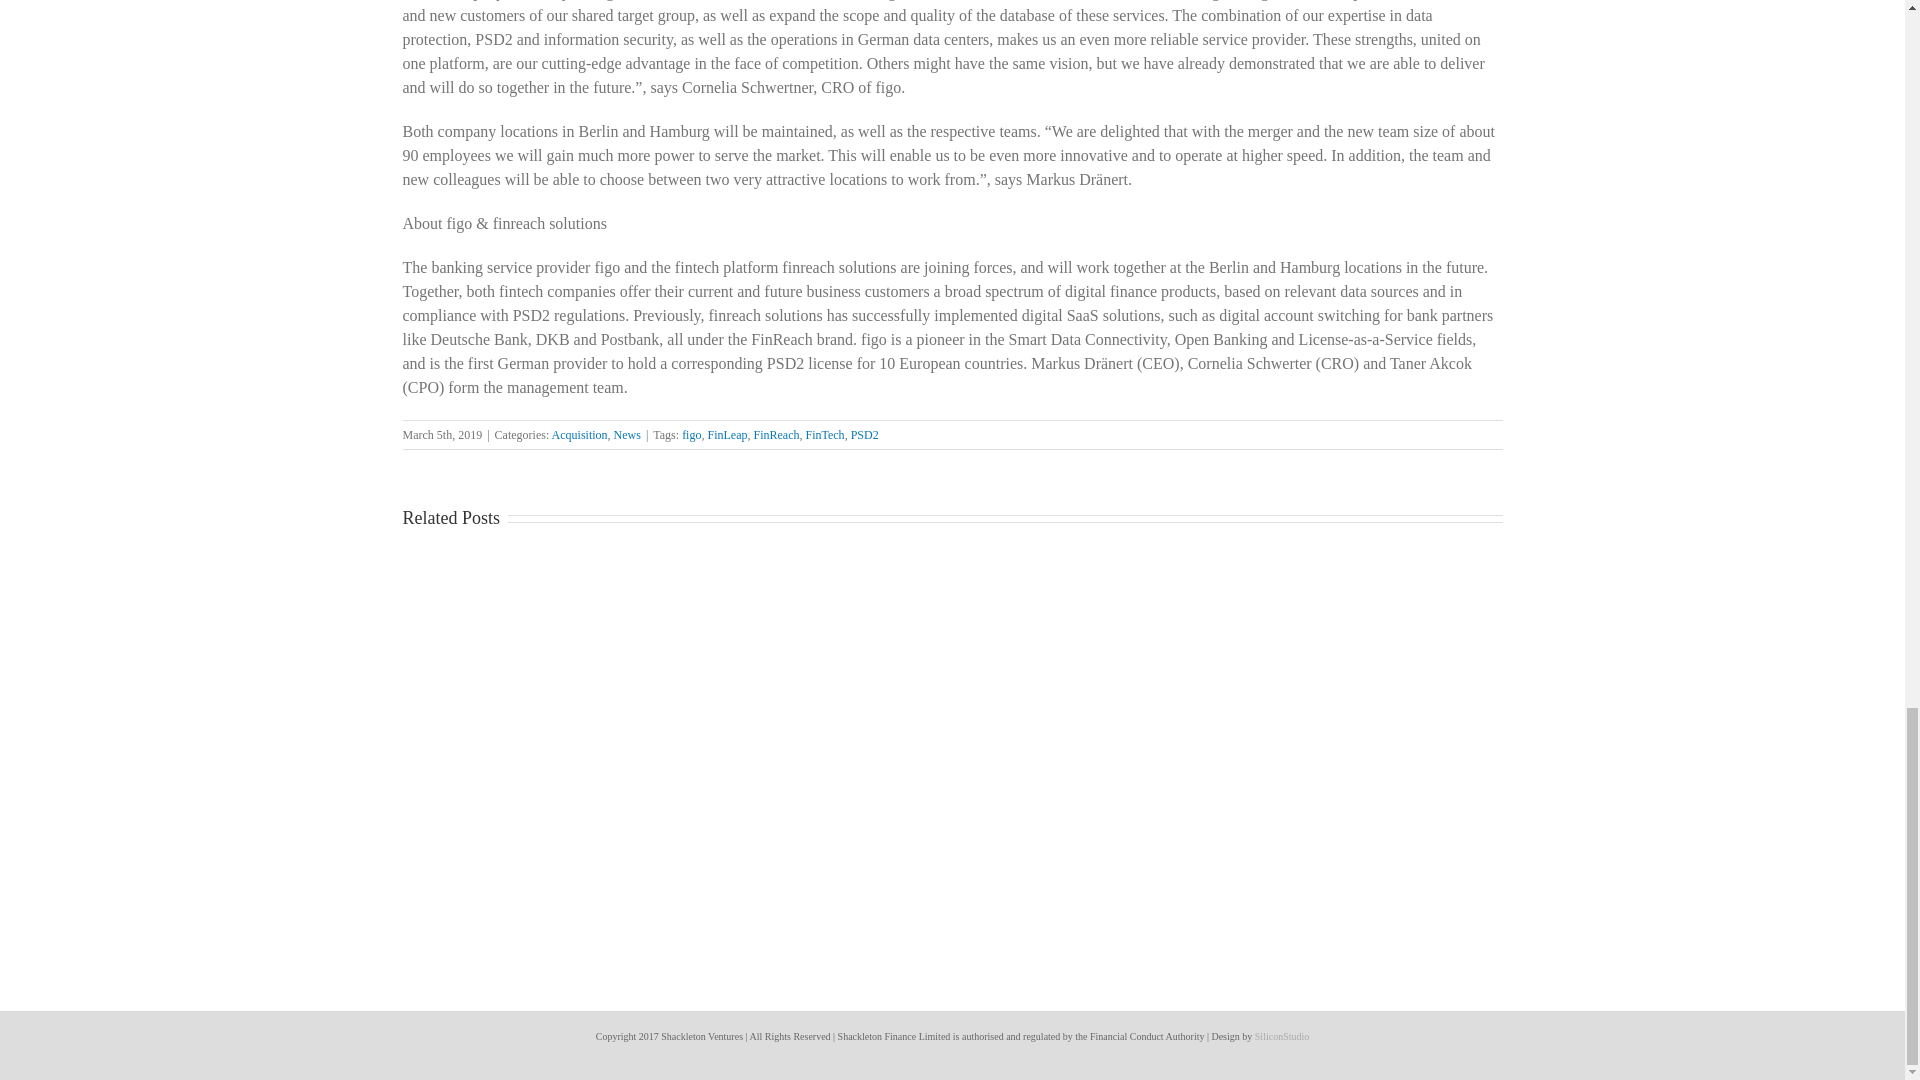 This screenshot has width=1920, height=1080. Describe the element at coordinates (726, 434) in the screenshot. I see `FinLeap` at that location.